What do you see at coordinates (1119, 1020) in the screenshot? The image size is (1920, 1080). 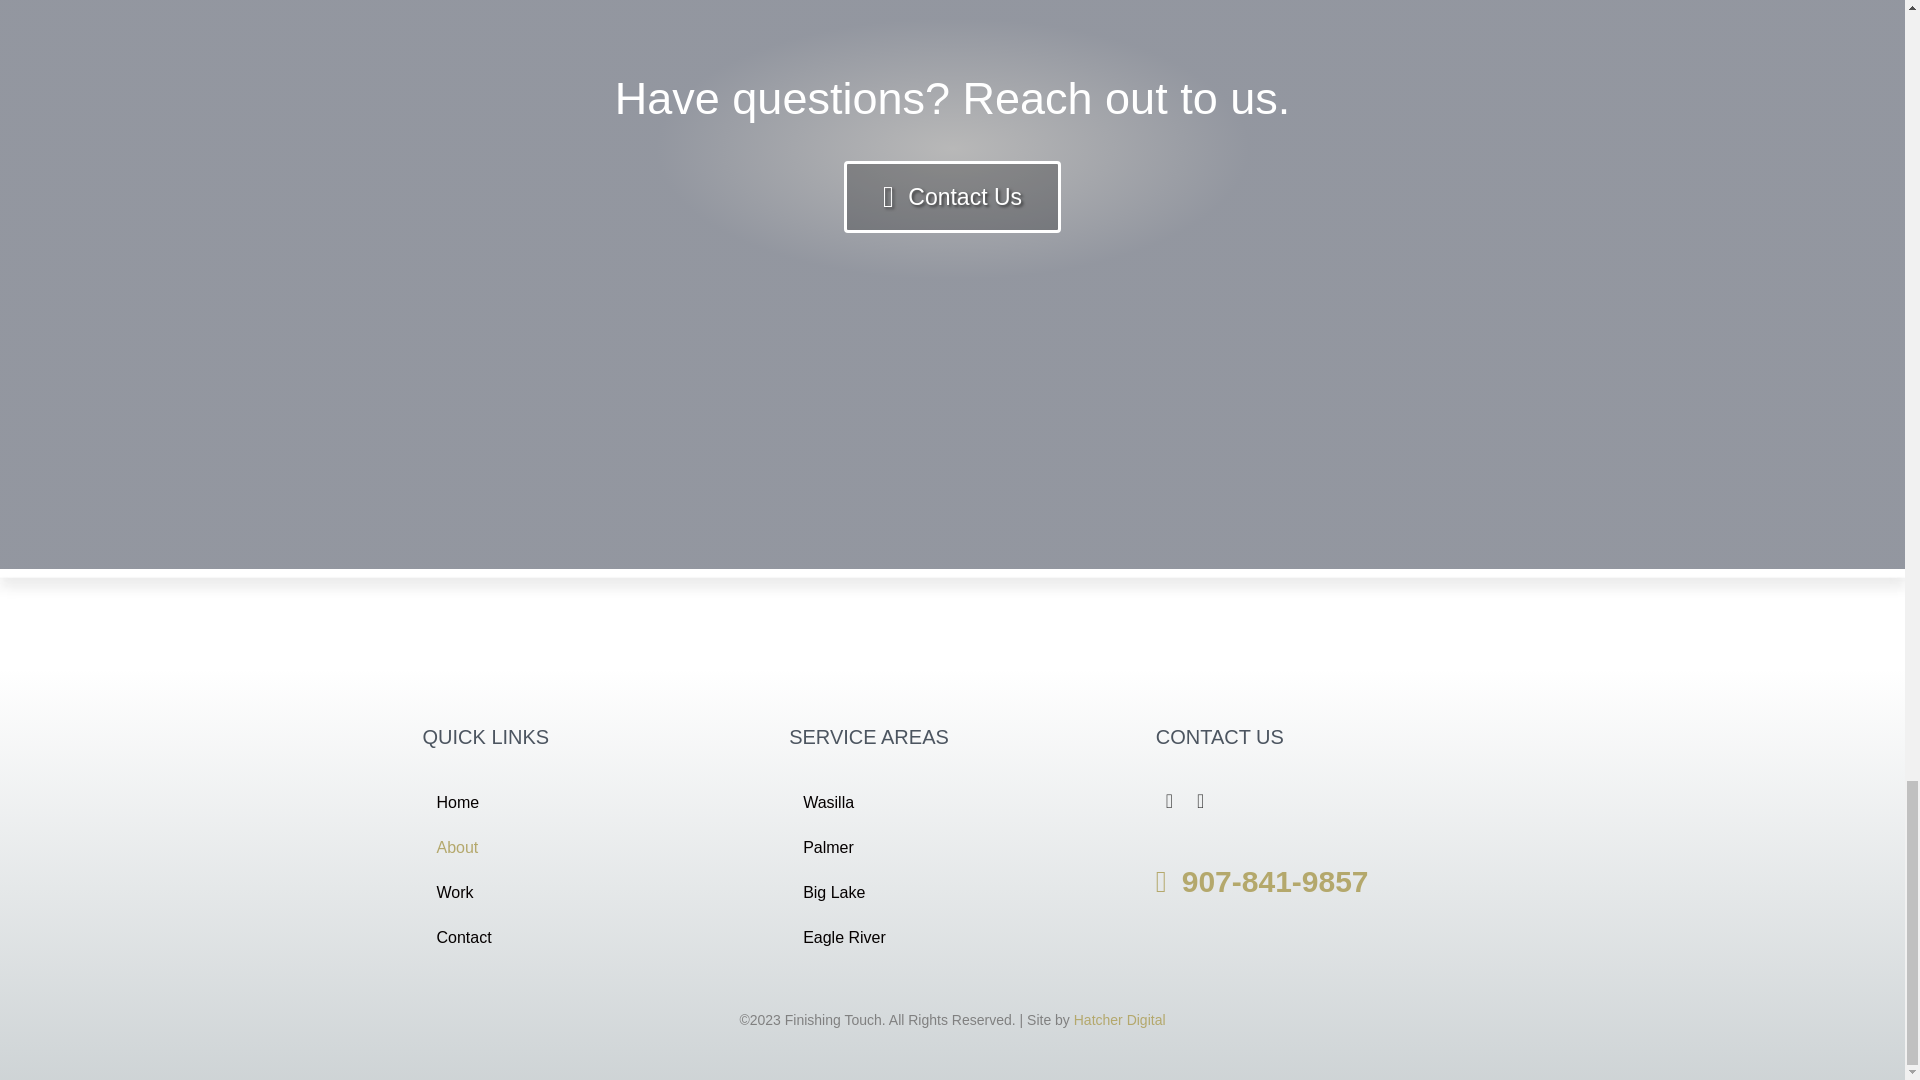 I see `Hatcher Digital` at bounding box center [1119, 1020].